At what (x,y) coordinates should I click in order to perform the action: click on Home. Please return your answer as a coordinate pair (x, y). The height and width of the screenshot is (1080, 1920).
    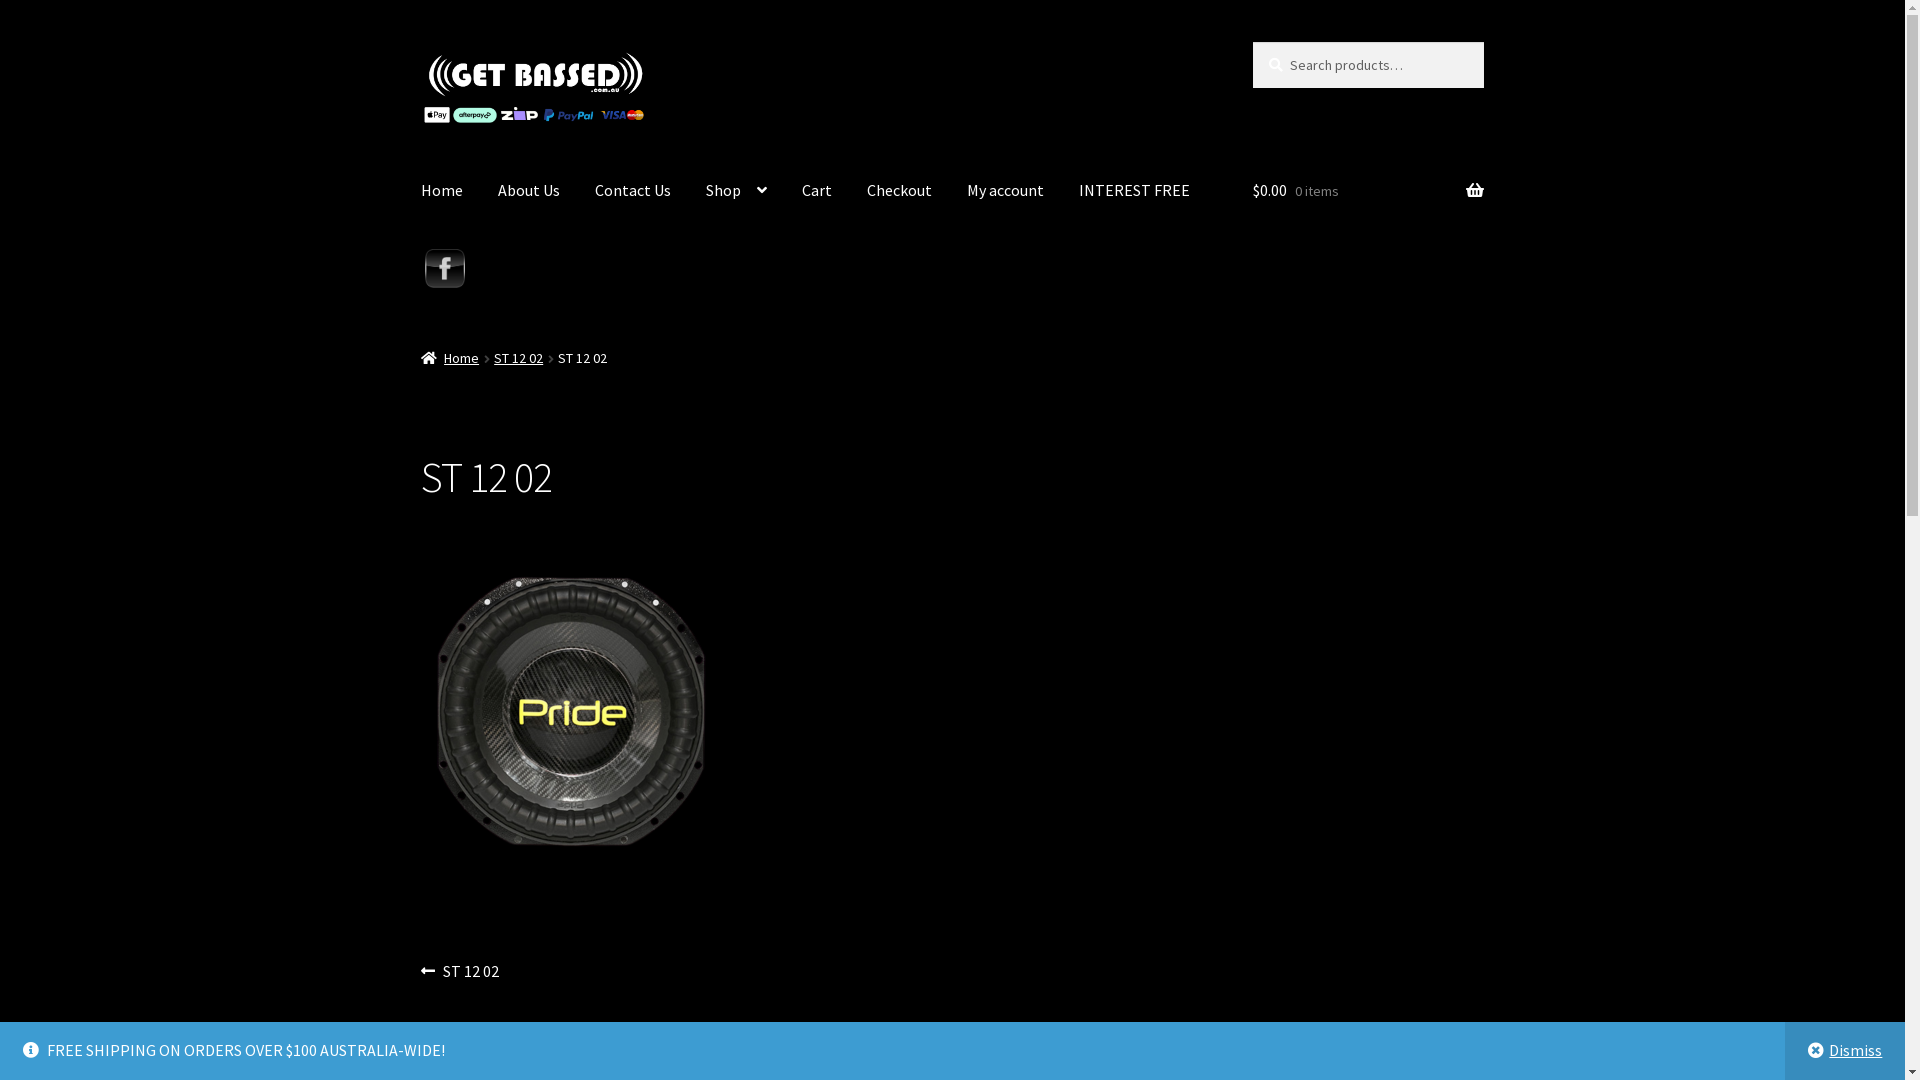
    Looking at the image, I should click on (442, 191).